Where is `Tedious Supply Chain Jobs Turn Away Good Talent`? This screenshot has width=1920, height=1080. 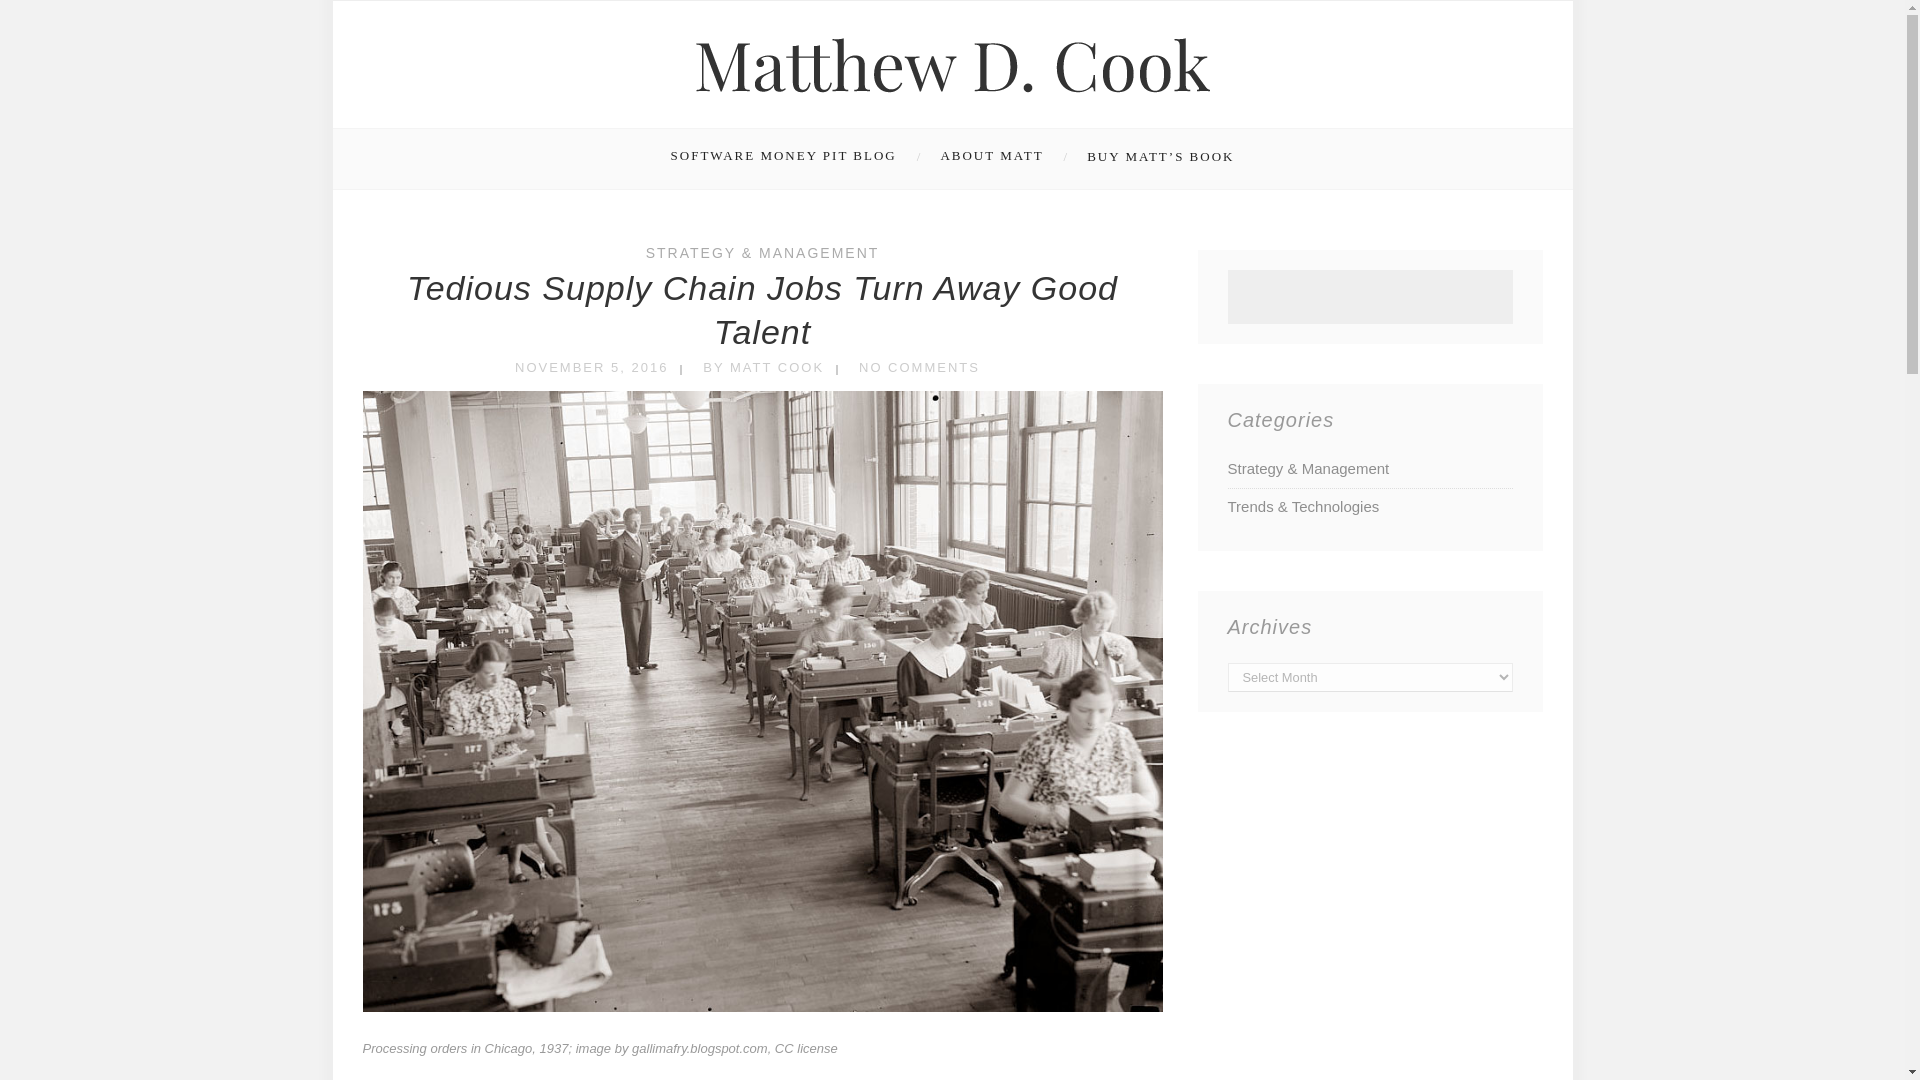 Tedious Supply Chain Jobs Turn Away Good Talent is located at coordinates (762, 310).